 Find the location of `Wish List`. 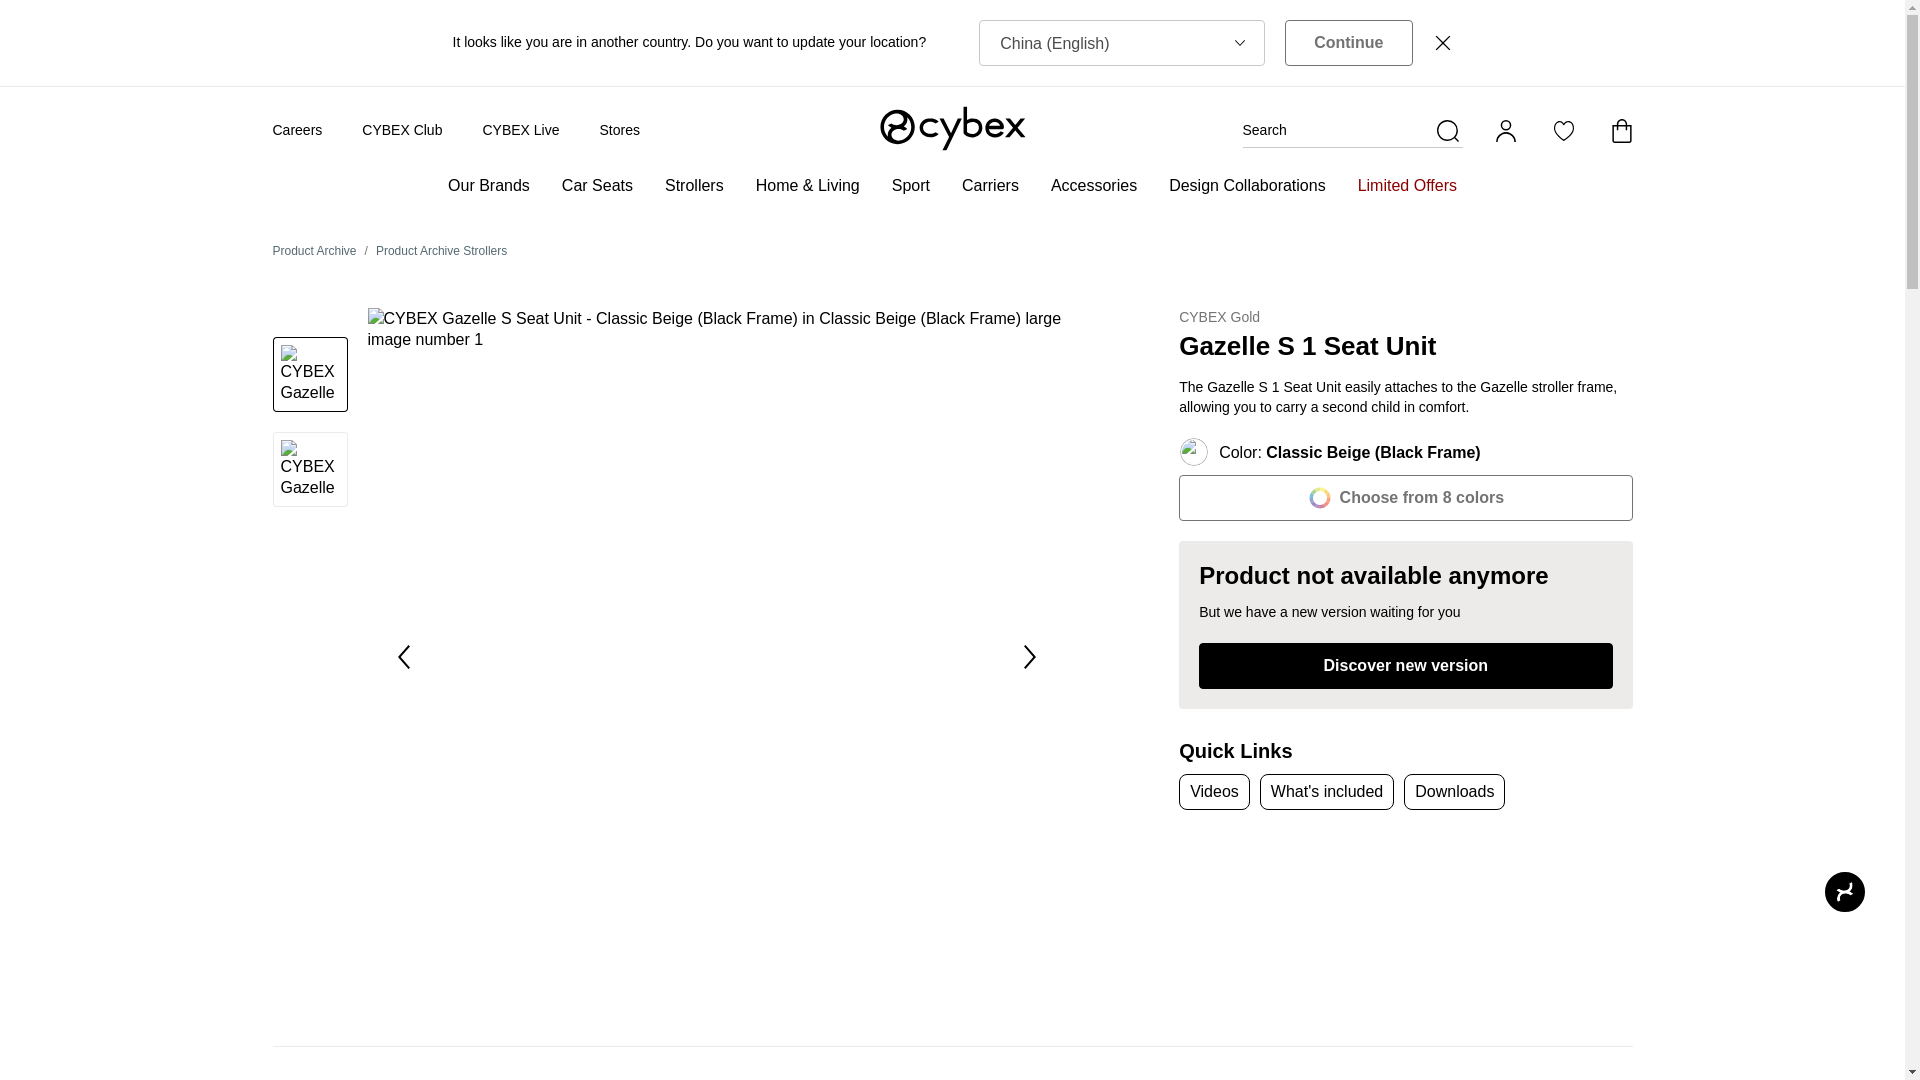

Wish List is located at coordinates (1562, 130).